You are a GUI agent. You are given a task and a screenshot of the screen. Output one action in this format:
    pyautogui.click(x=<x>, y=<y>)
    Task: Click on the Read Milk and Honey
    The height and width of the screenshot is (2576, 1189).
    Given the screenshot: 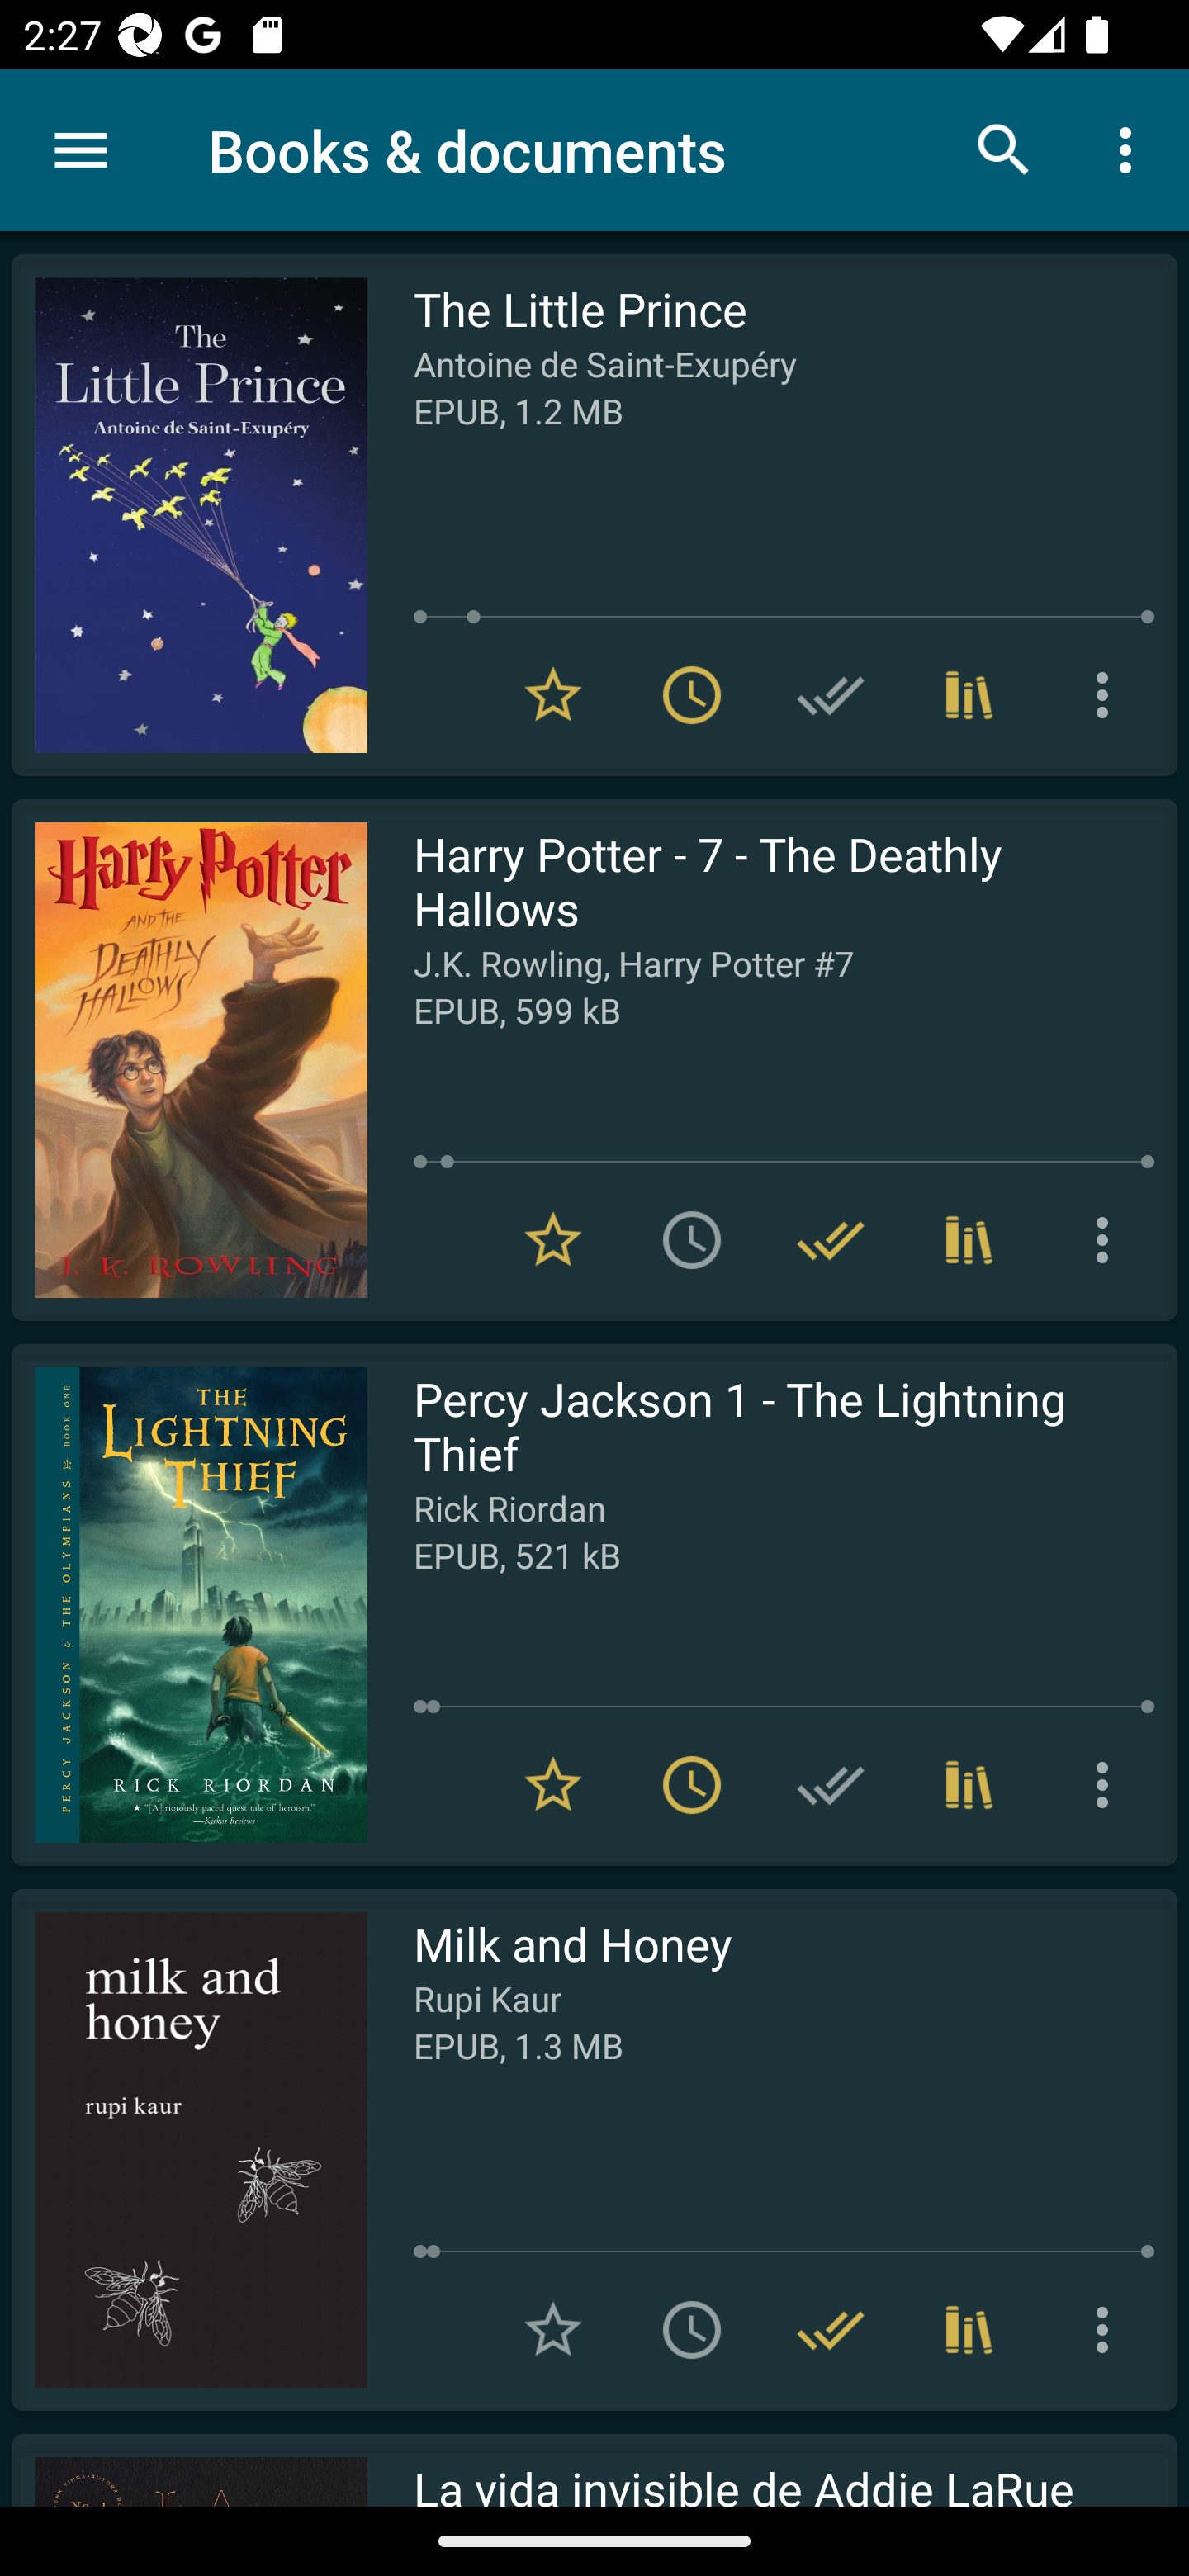 What is the action you would take?
    pyautogui.click(x=189, y=2149)
    